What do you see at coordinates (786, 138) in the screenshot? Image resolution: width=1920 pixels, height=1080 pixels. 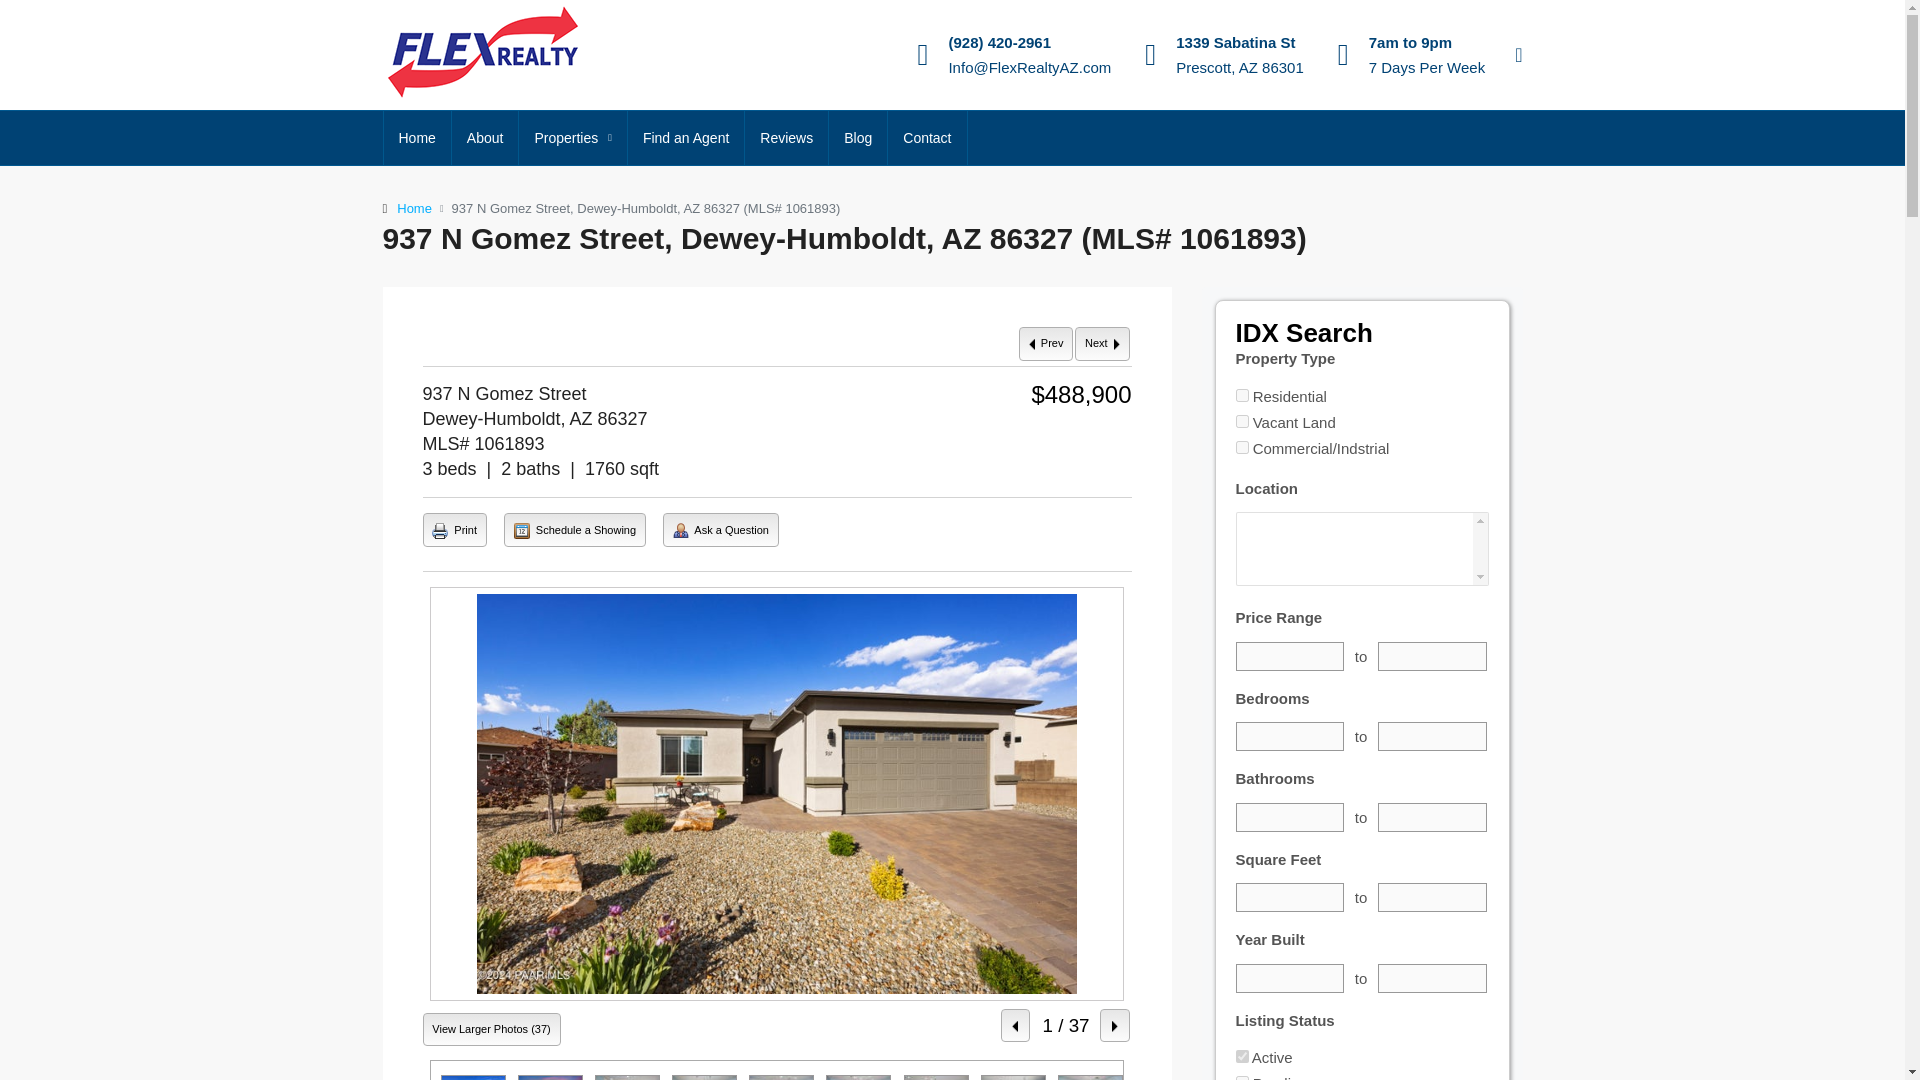 I see `Reviews` at bounding box center [786, 138].